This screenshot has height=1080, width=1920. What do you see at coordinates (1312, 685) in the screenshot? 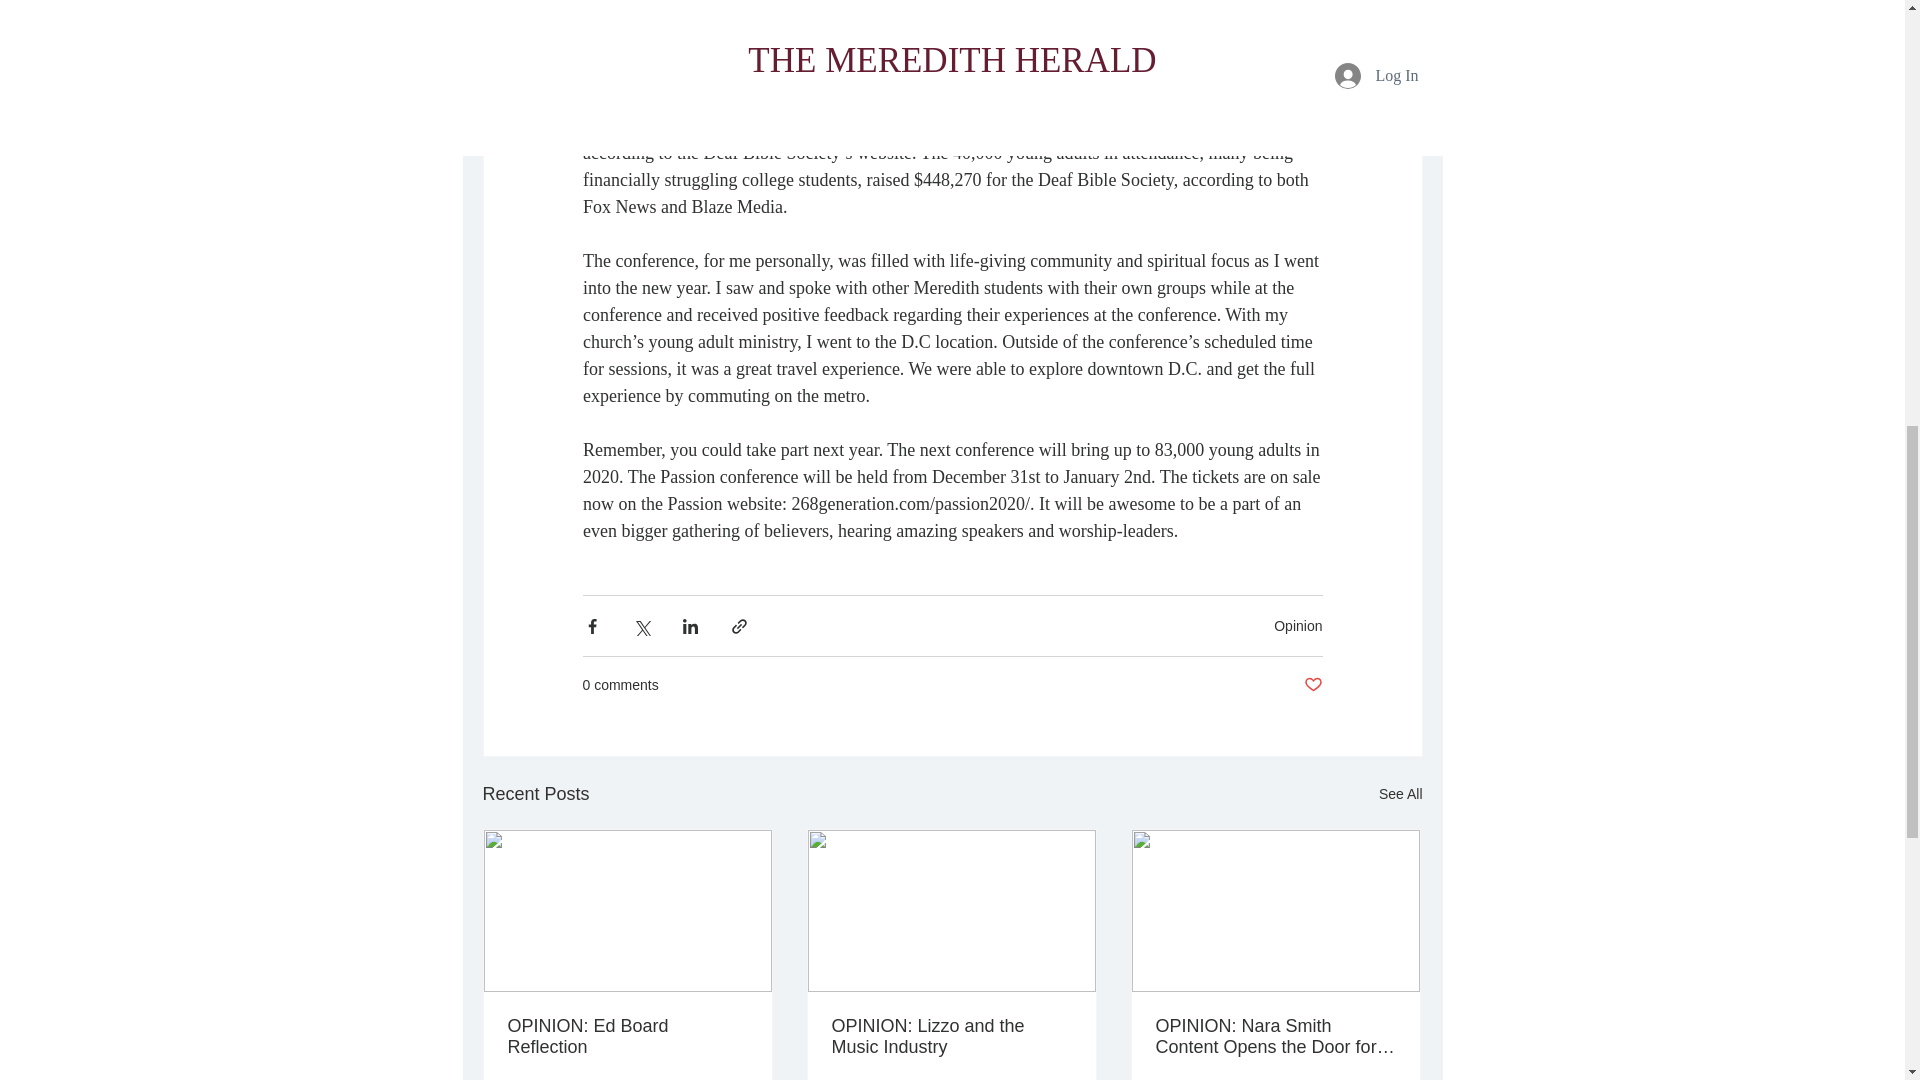
I see `Post not marked as liked` at bounding box center [1312, 685].